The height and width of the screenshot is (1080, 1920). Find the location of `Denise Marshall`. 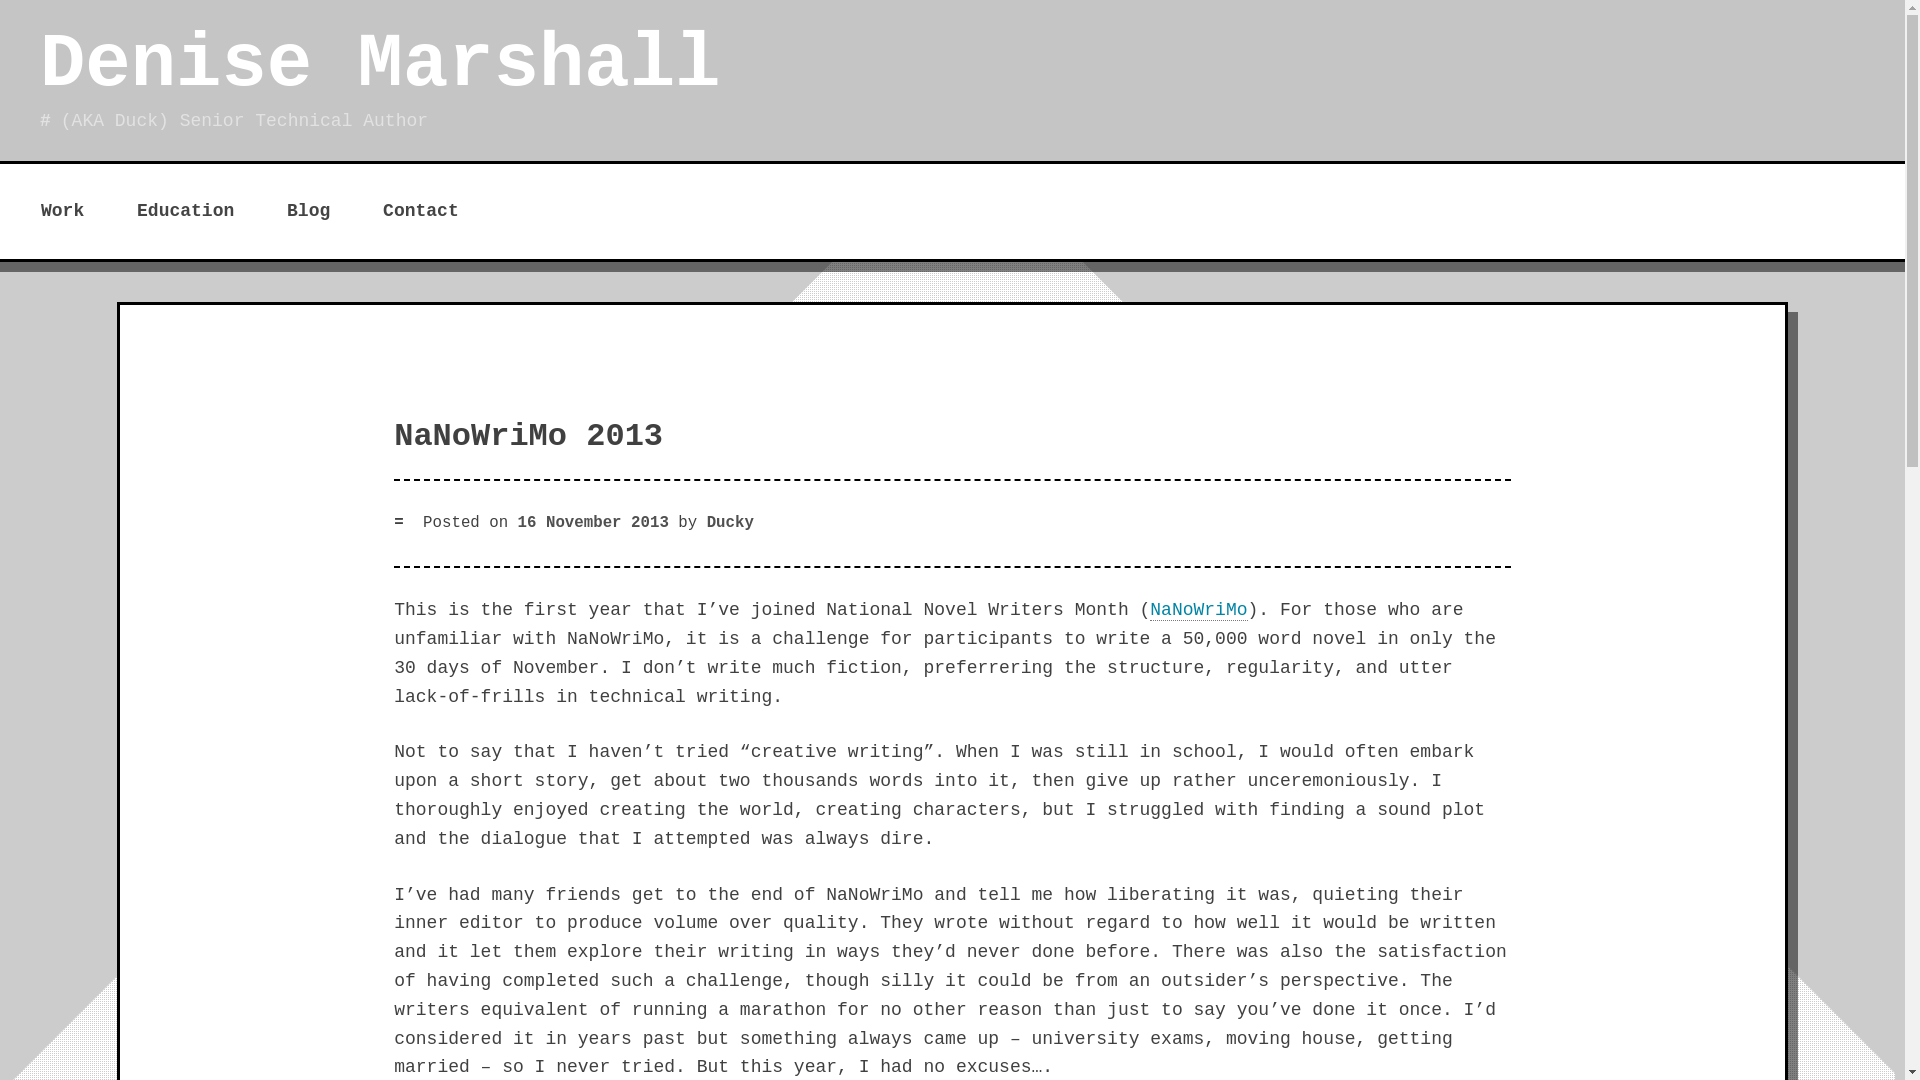

Denise Marshall is located at coordinates (380, 64).